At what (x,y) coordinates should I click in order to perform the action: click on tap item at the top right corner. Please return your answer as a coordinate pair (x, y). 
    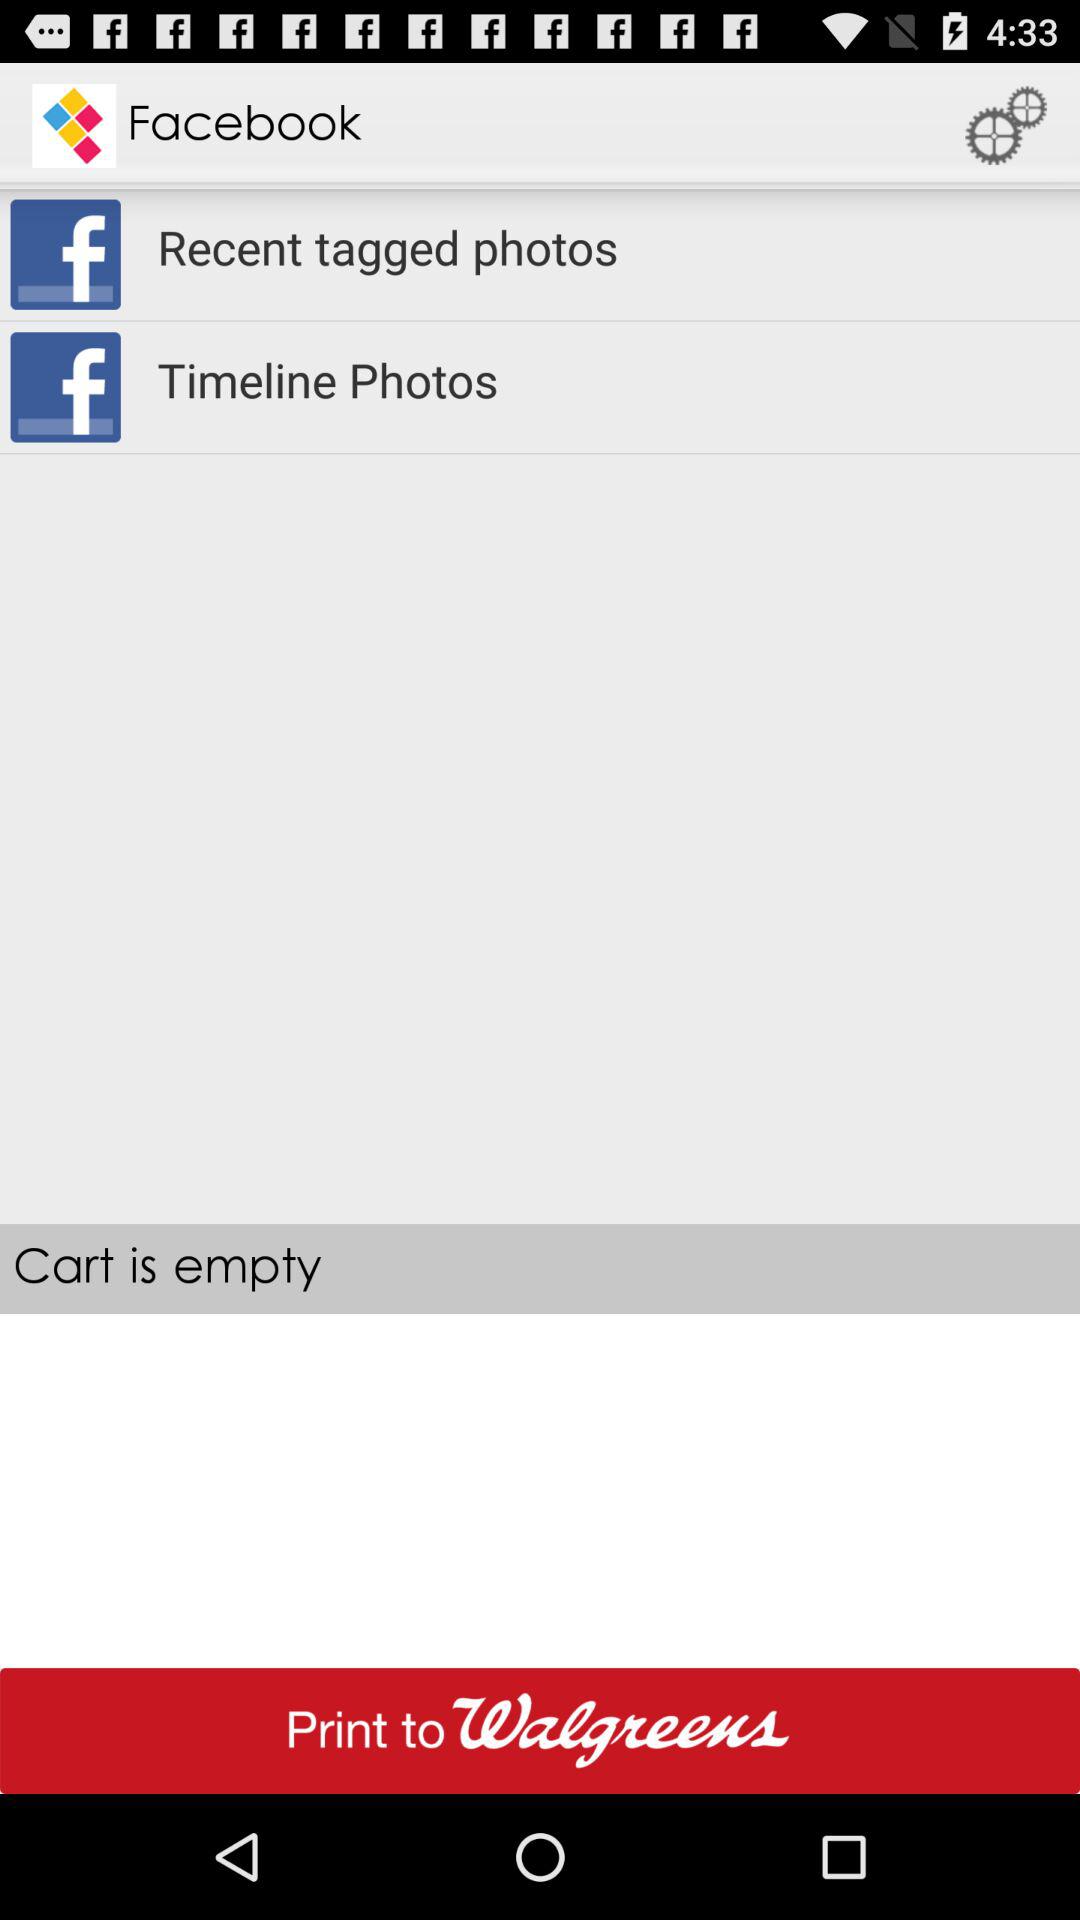
    Looking at the image, I should click on (1006, 126).